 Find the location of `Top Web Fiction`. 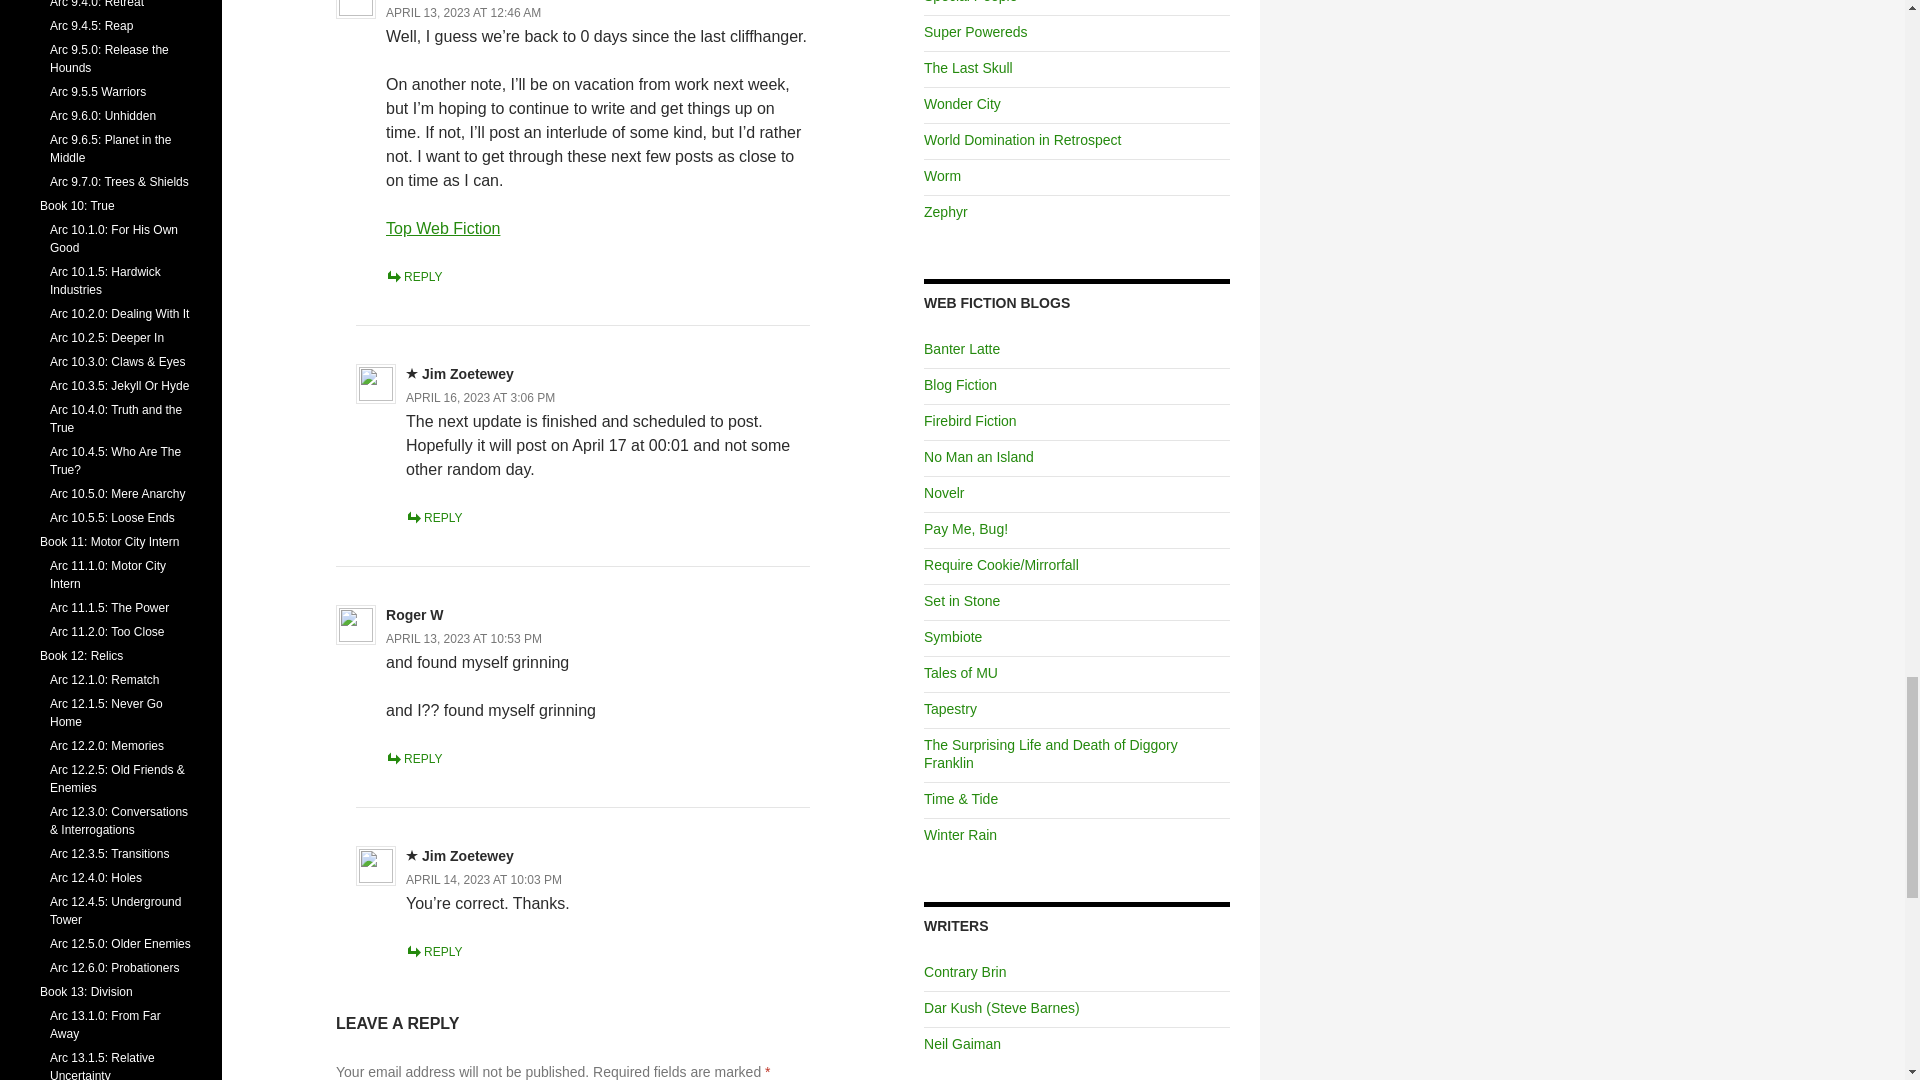

Top Web Fiction is located at coordinates (442, 228).